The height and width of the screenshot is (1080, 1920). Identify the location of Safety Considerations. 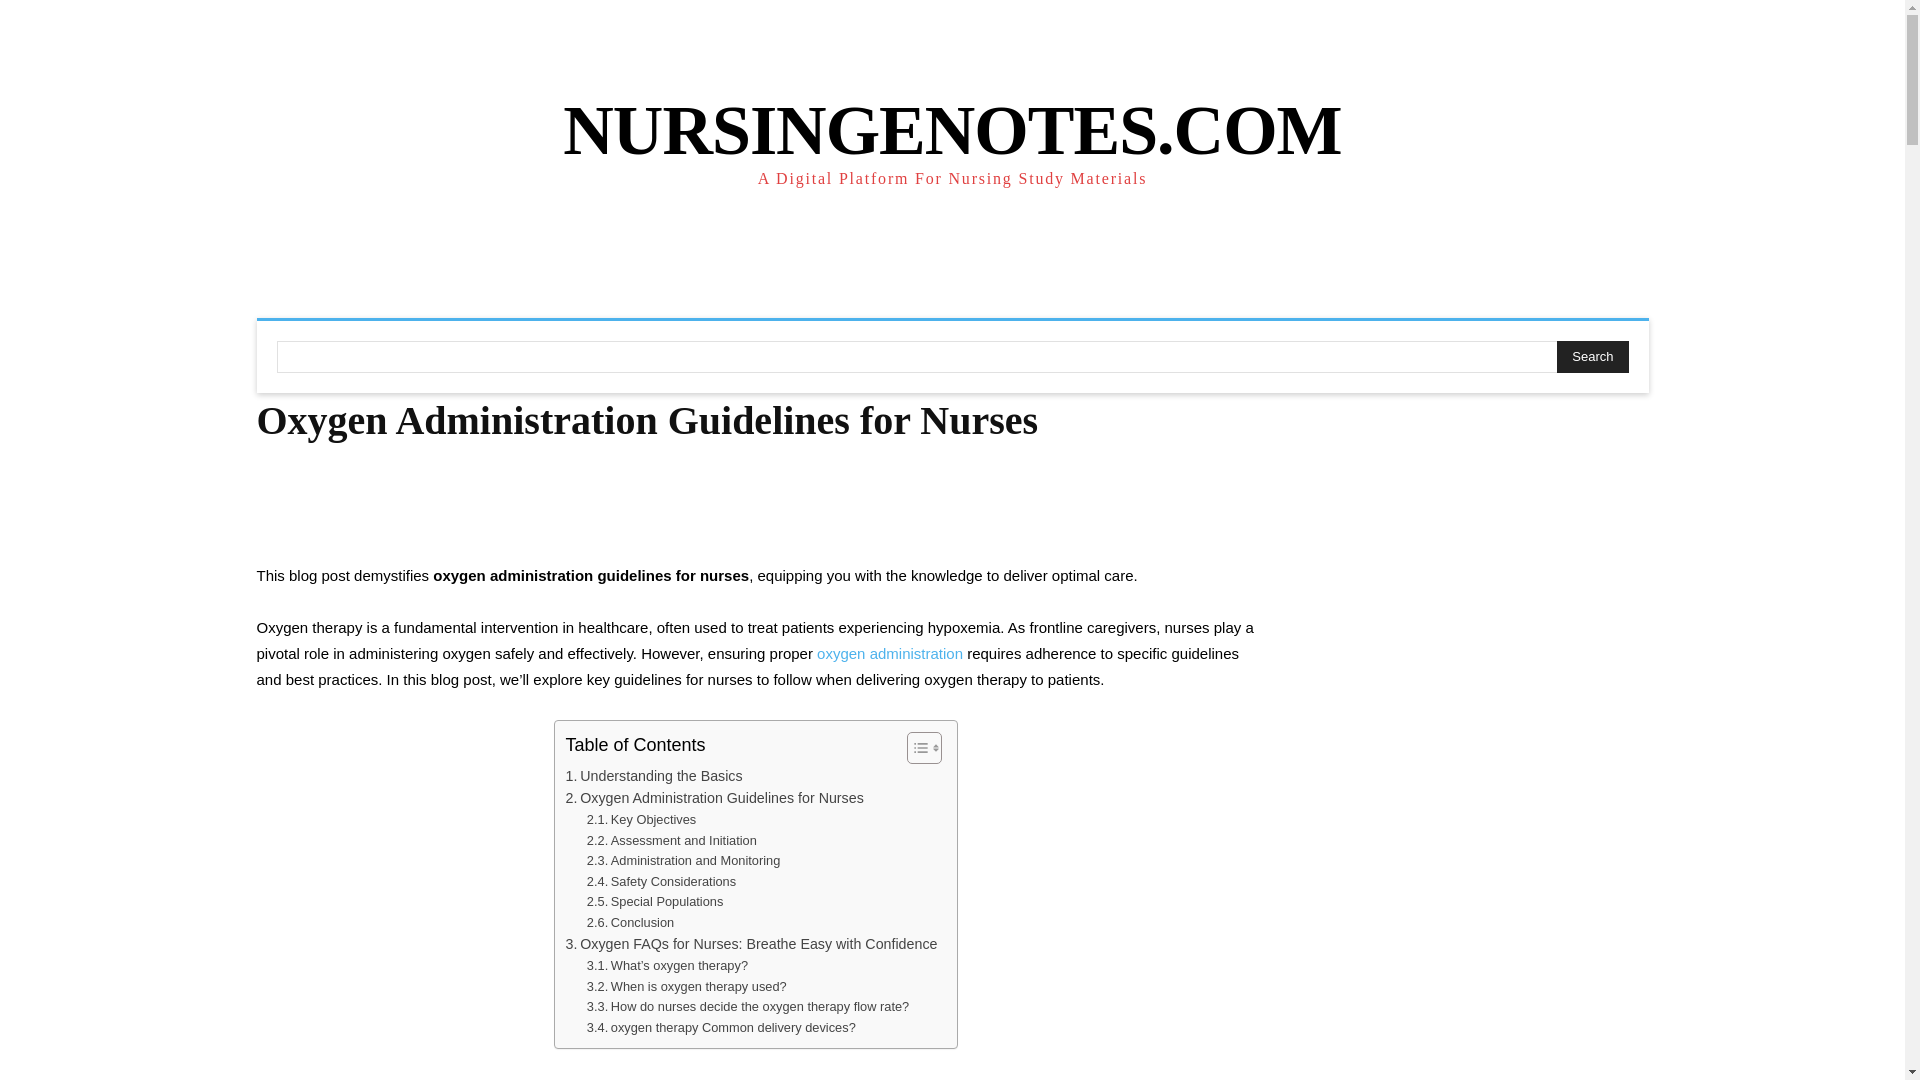
(661, 882).